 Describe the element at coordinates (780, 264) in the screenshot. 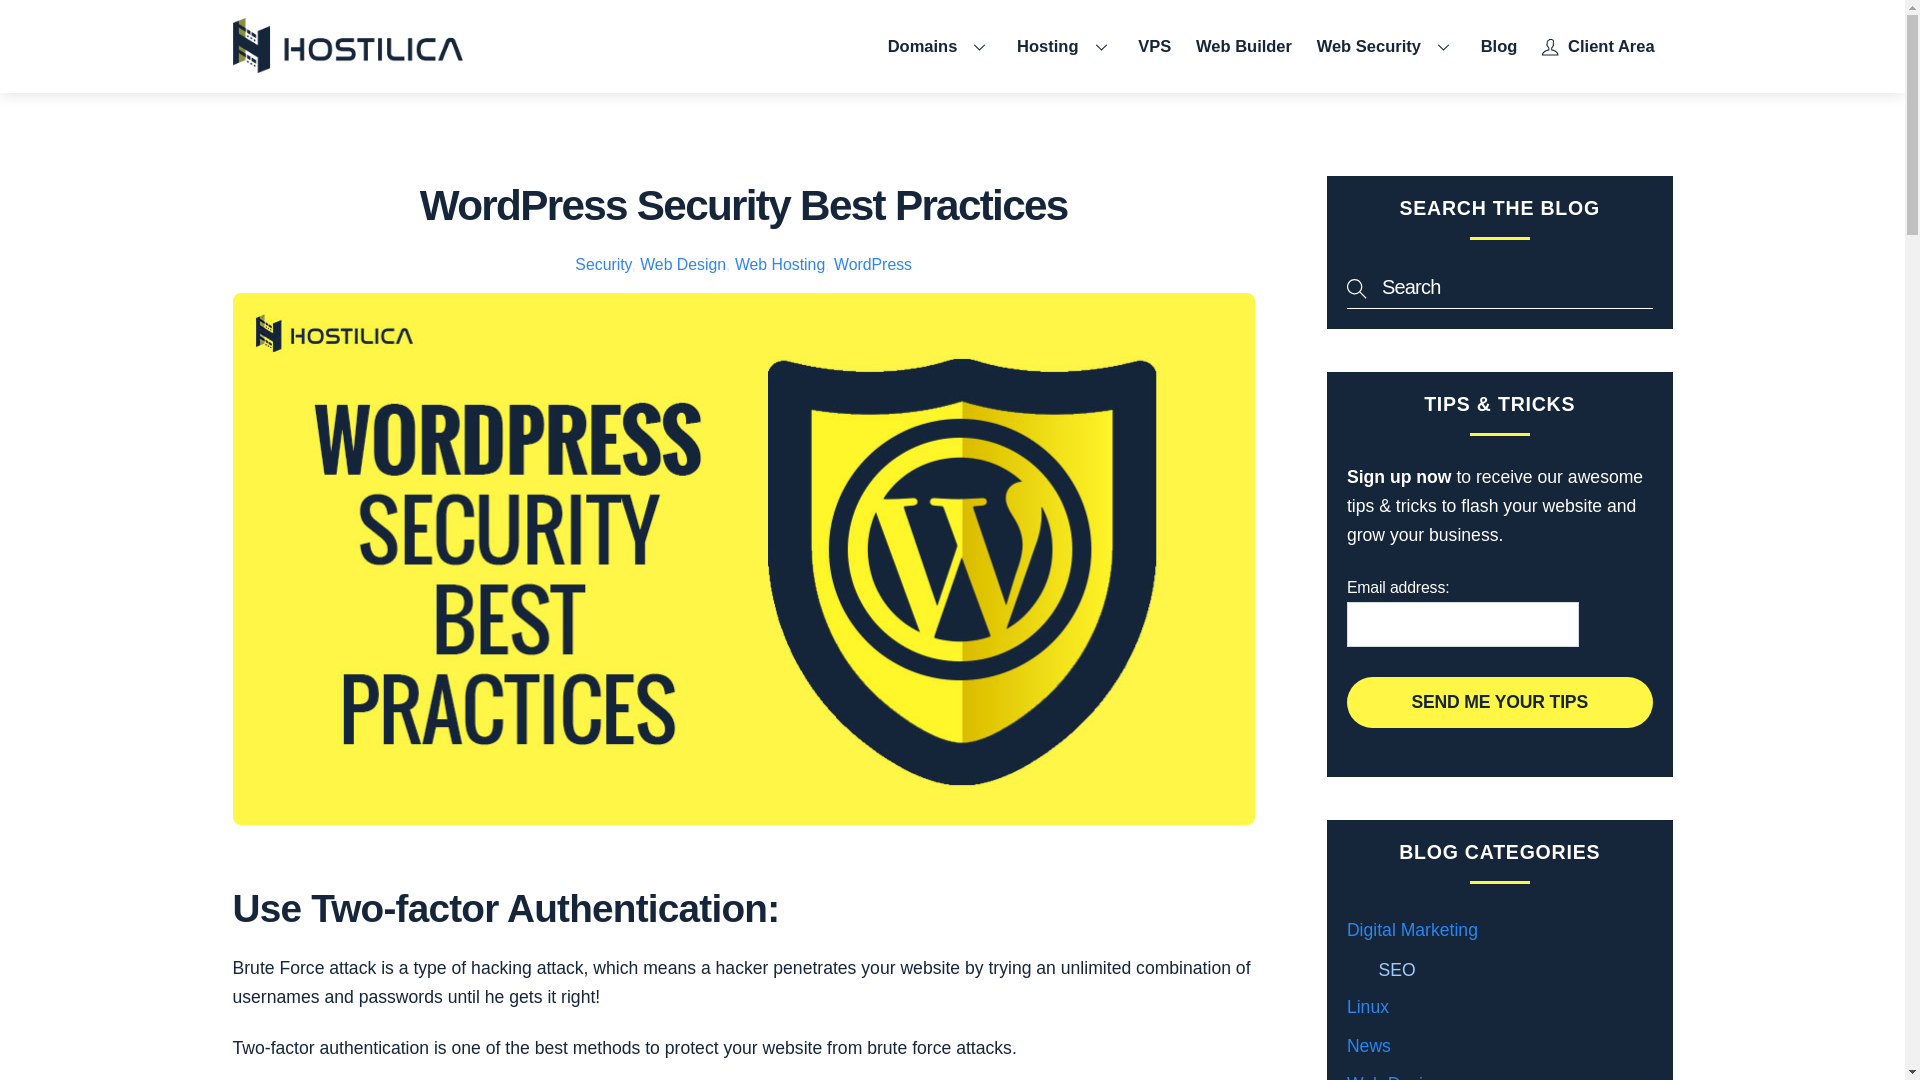

I see `Web Hosting` at that location.